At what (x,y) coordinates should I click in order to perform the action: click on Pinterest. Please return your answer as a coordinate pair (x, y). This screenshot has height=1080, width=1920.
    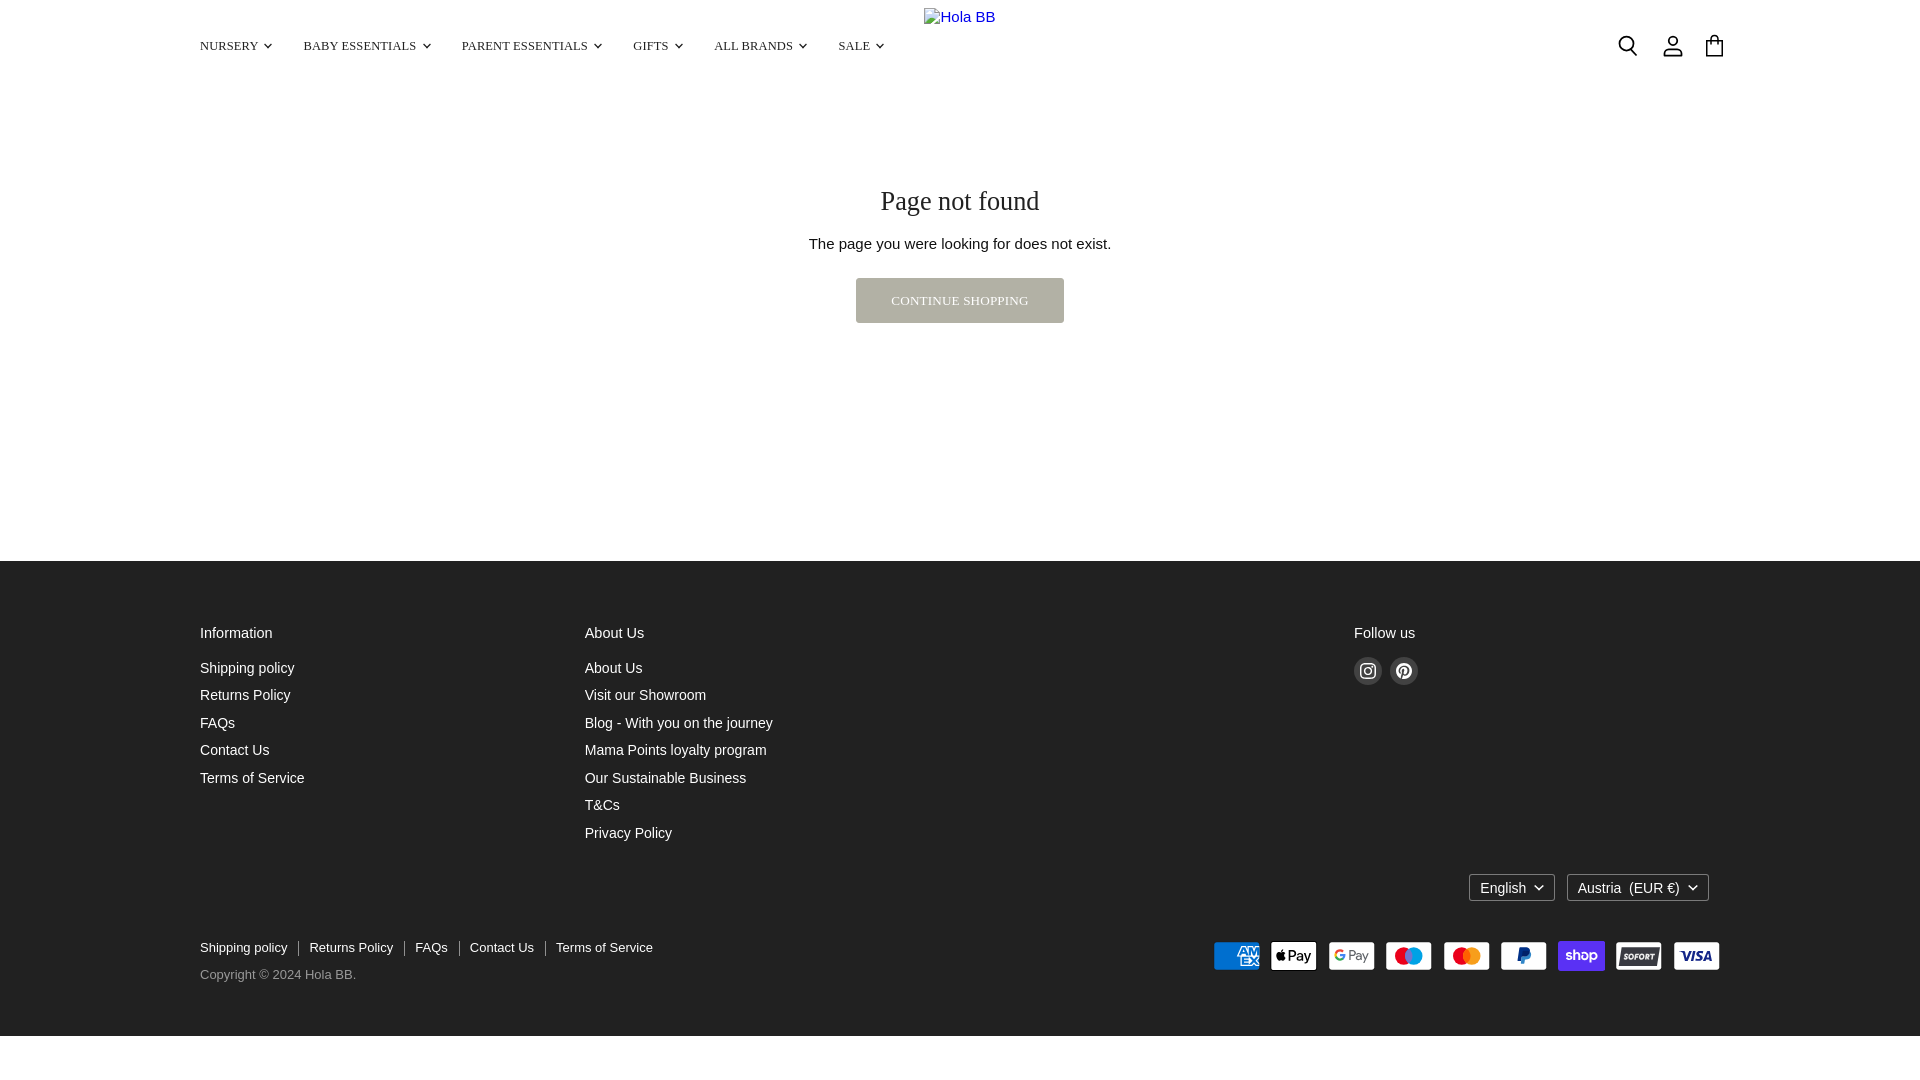
    Looking at the image, I should click on (1404, 671).